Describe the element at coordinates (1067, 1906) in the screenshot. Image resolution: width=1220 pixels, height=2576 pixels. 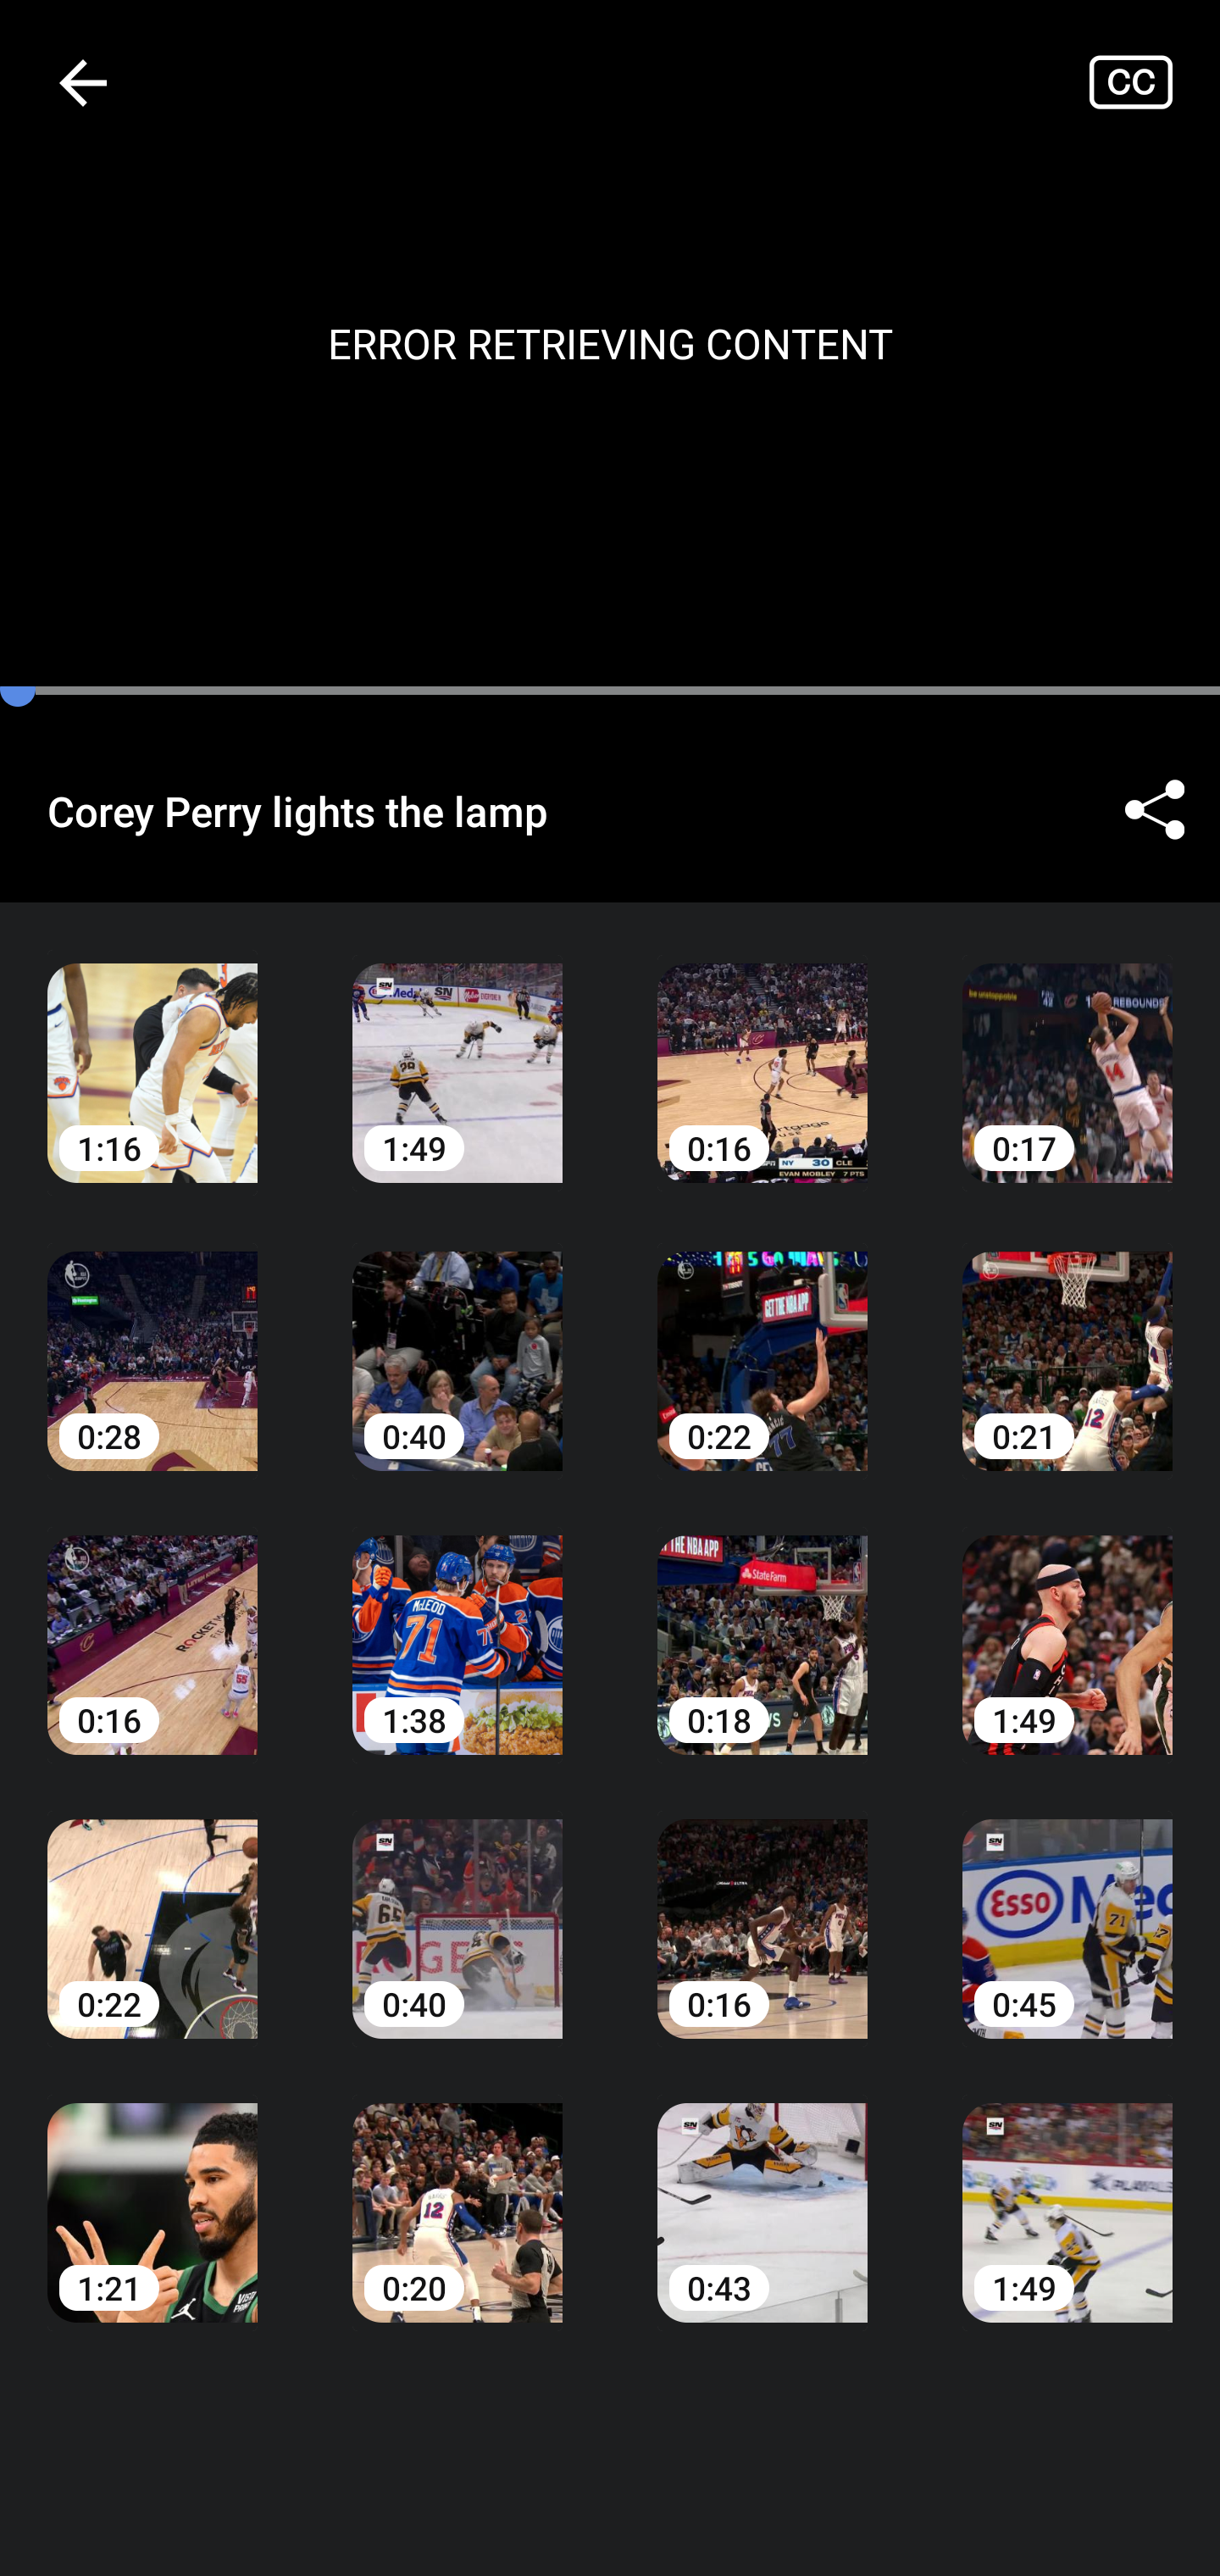
I see `0:45` at that location.